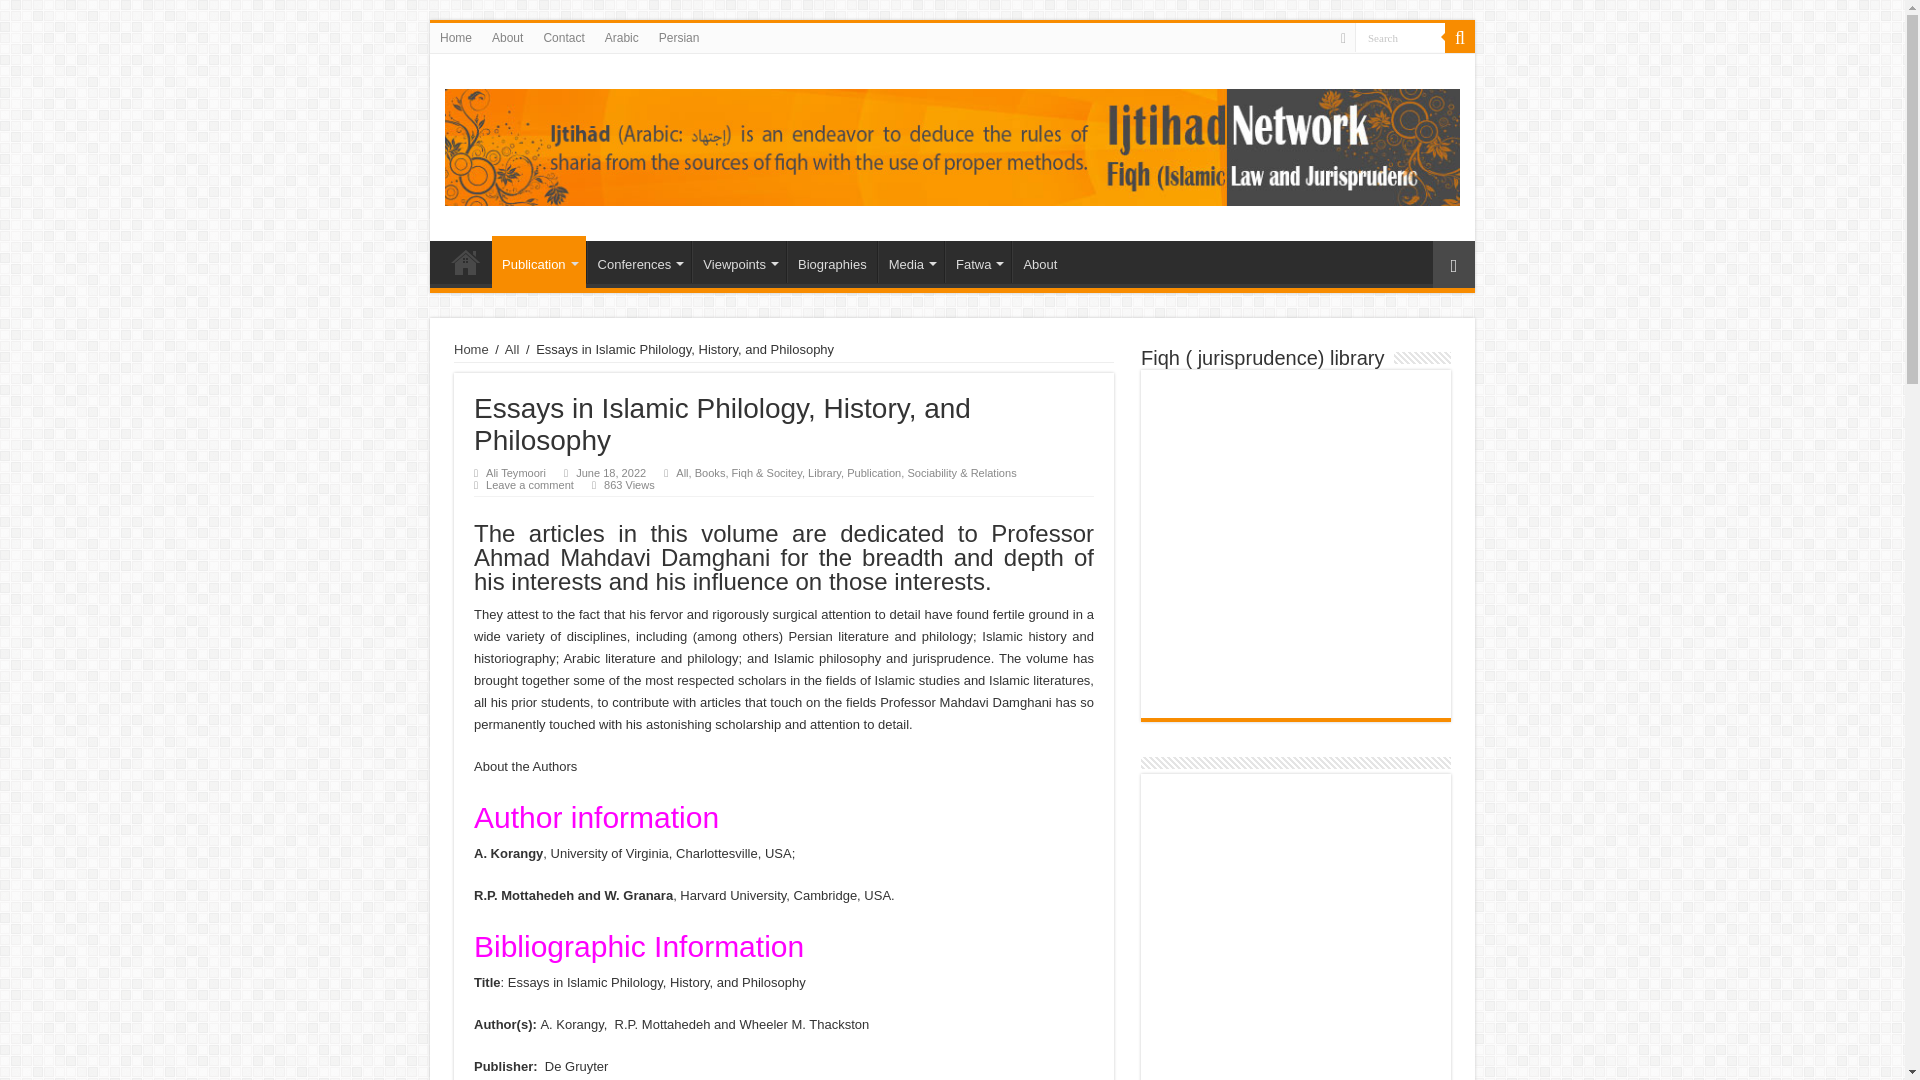 This screenshot has height=1080, width=1920. What do you see at coordinates (465, 261) in the screenshot?
I see `Home` at bounding box center [465, 261].